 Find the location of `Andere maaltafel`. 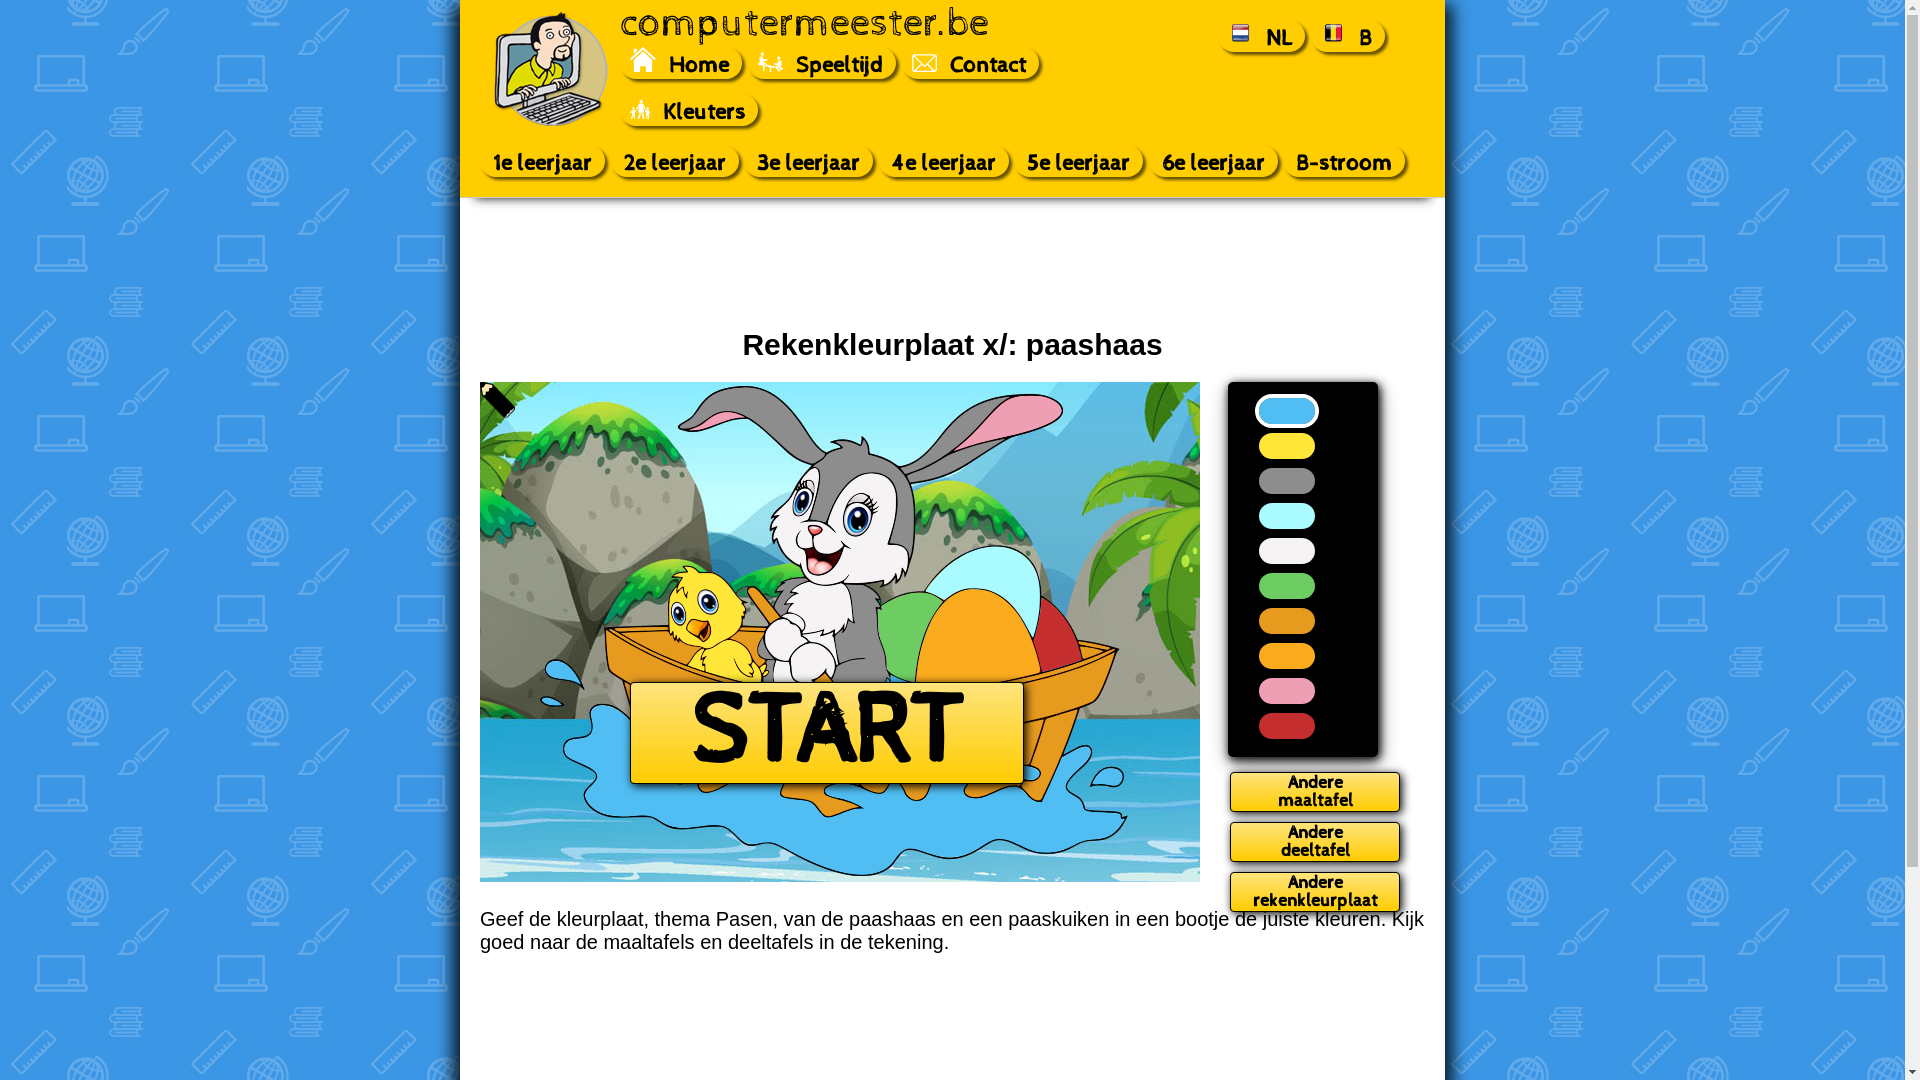

Andere maaltafel is located at coordinates (1315, 792).